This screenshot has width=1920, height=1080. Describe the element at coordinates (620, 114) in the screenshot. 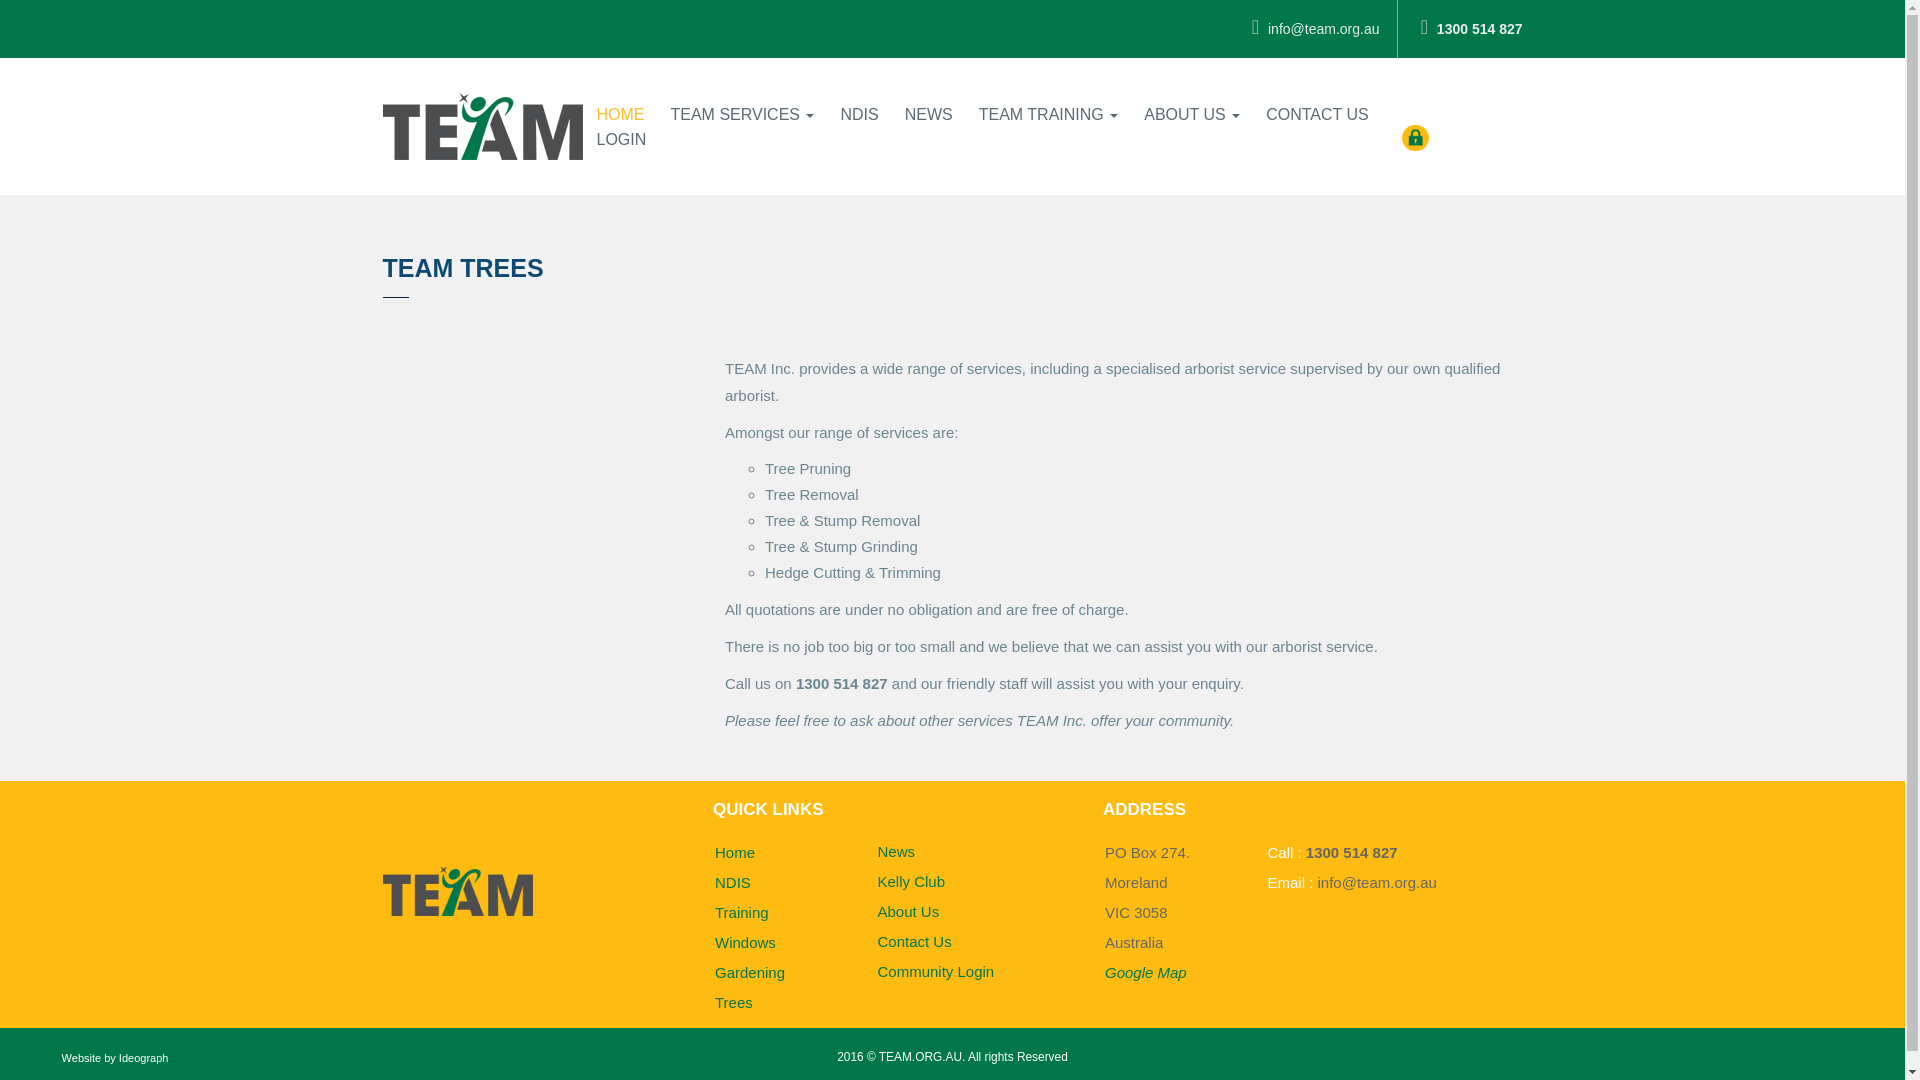

I see `HOME` at that location.